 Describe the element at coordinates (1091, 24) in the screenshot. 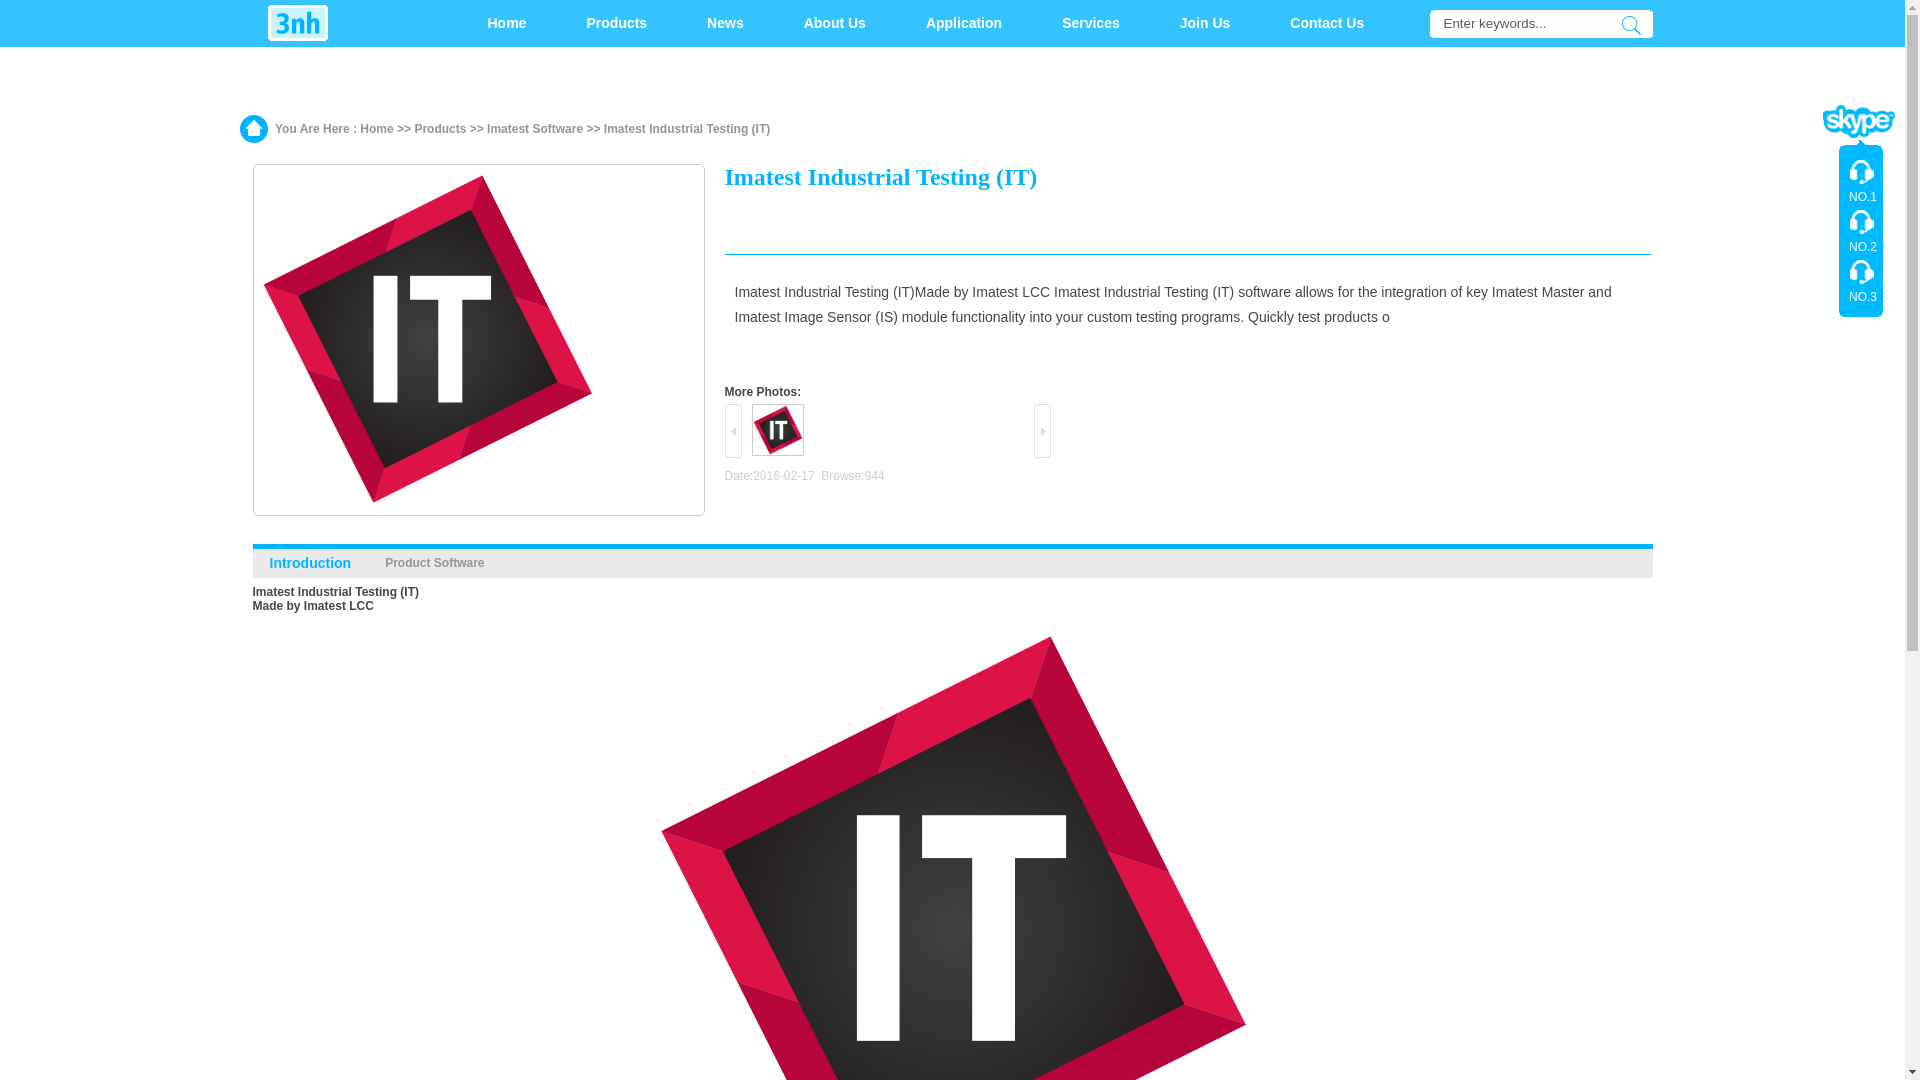

I see `Services` at that location.